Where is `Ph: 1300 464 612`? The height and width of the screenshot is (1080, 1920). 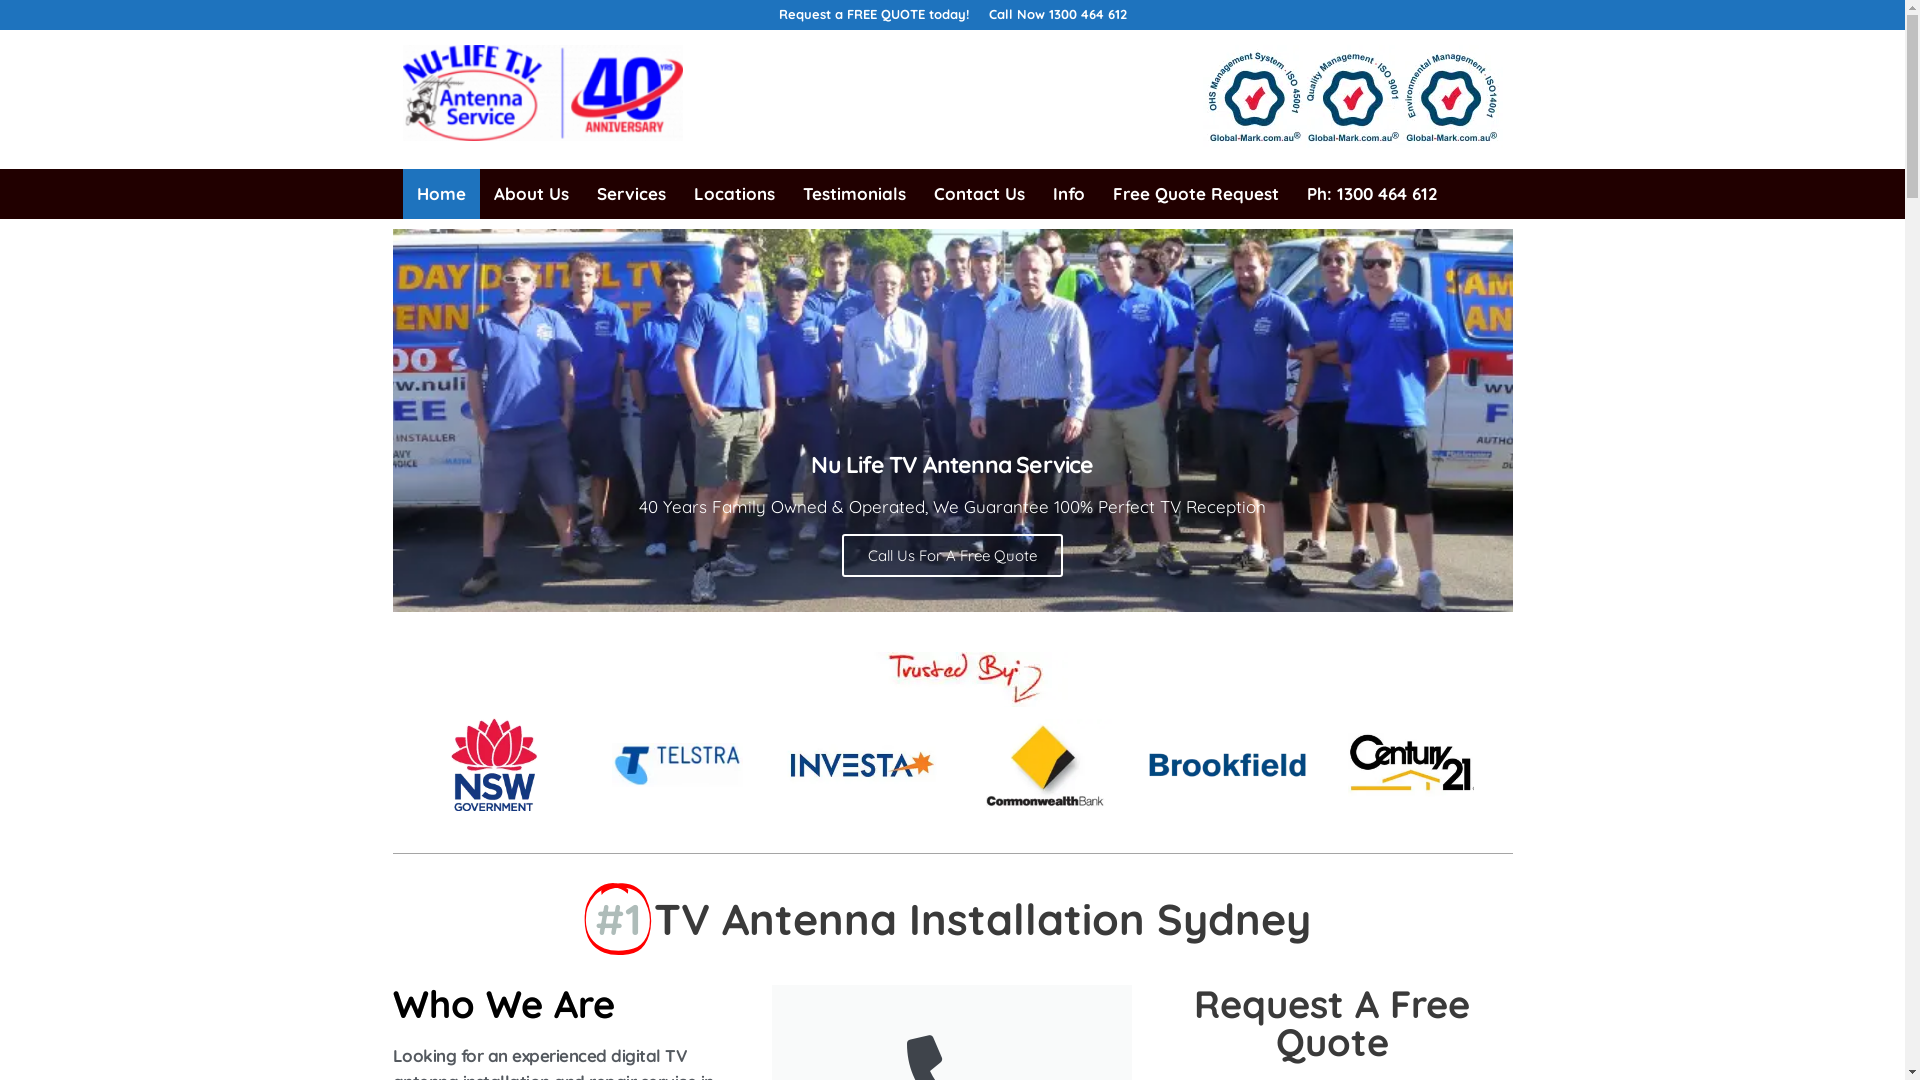 Ph: 1300 464 612 is located at coordinates (1372, 194).